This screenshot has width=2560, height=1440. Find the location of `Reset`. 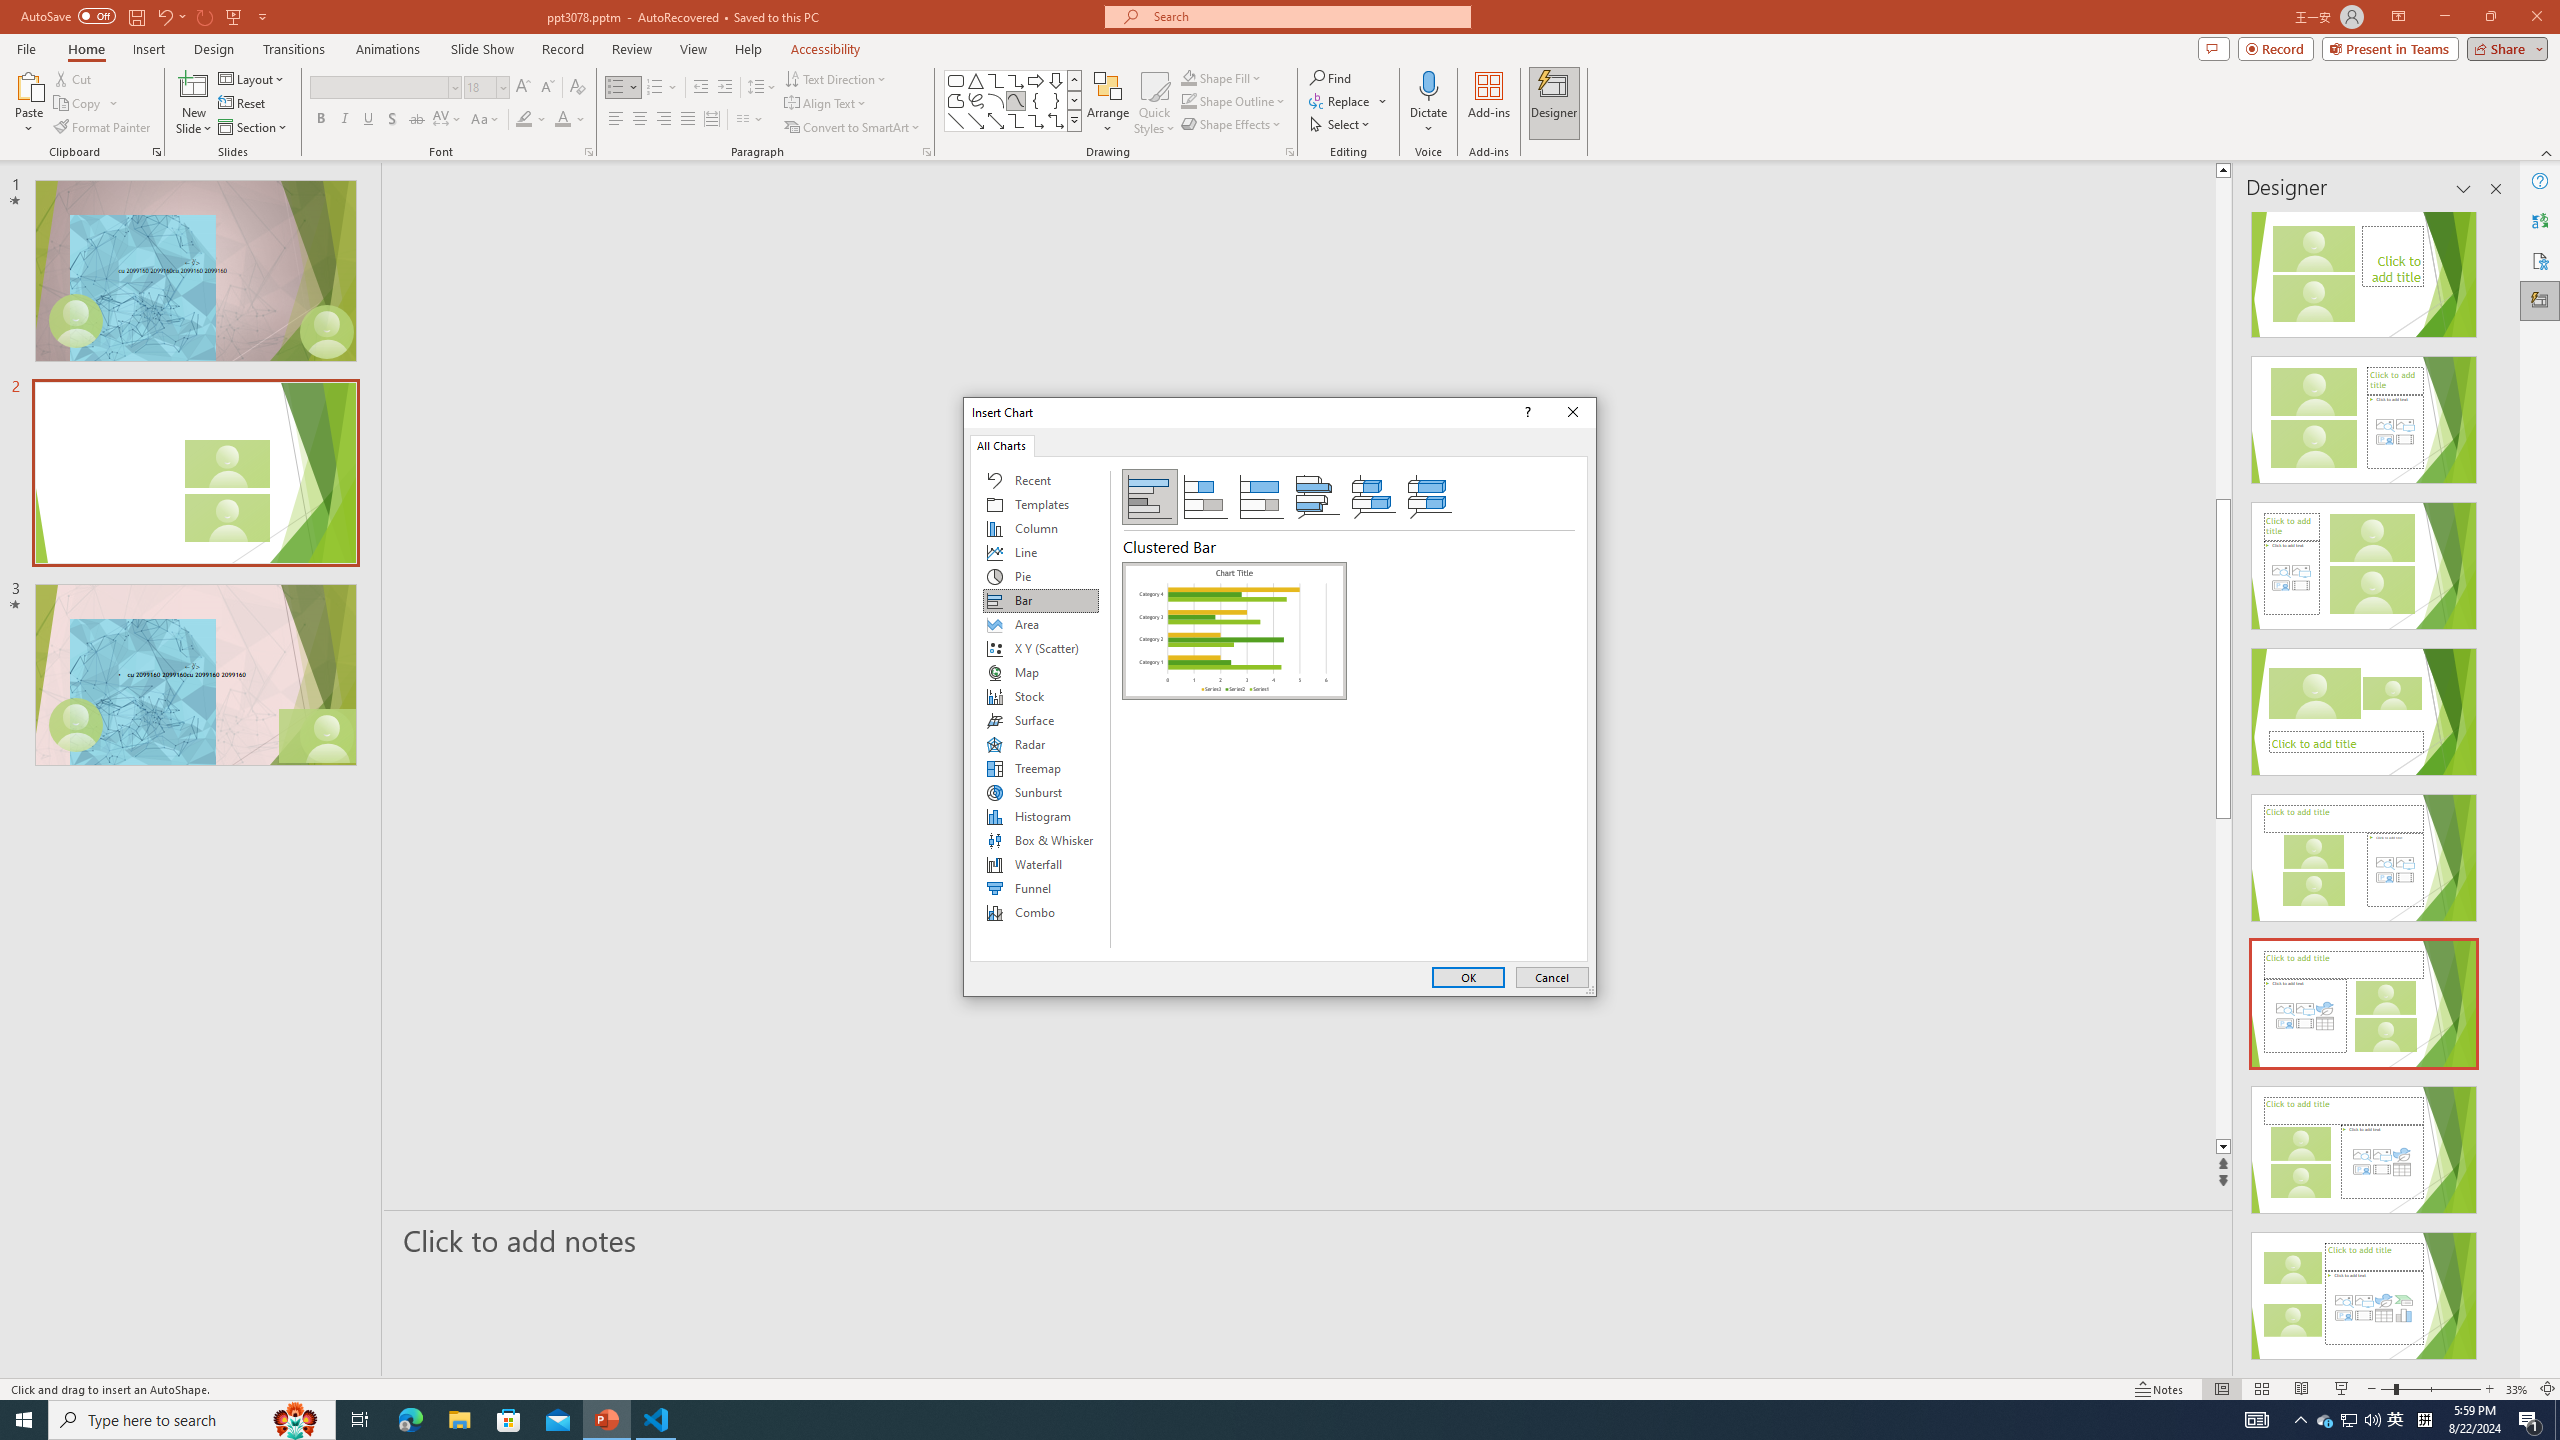

Reset is located at coordinates (243, 104).